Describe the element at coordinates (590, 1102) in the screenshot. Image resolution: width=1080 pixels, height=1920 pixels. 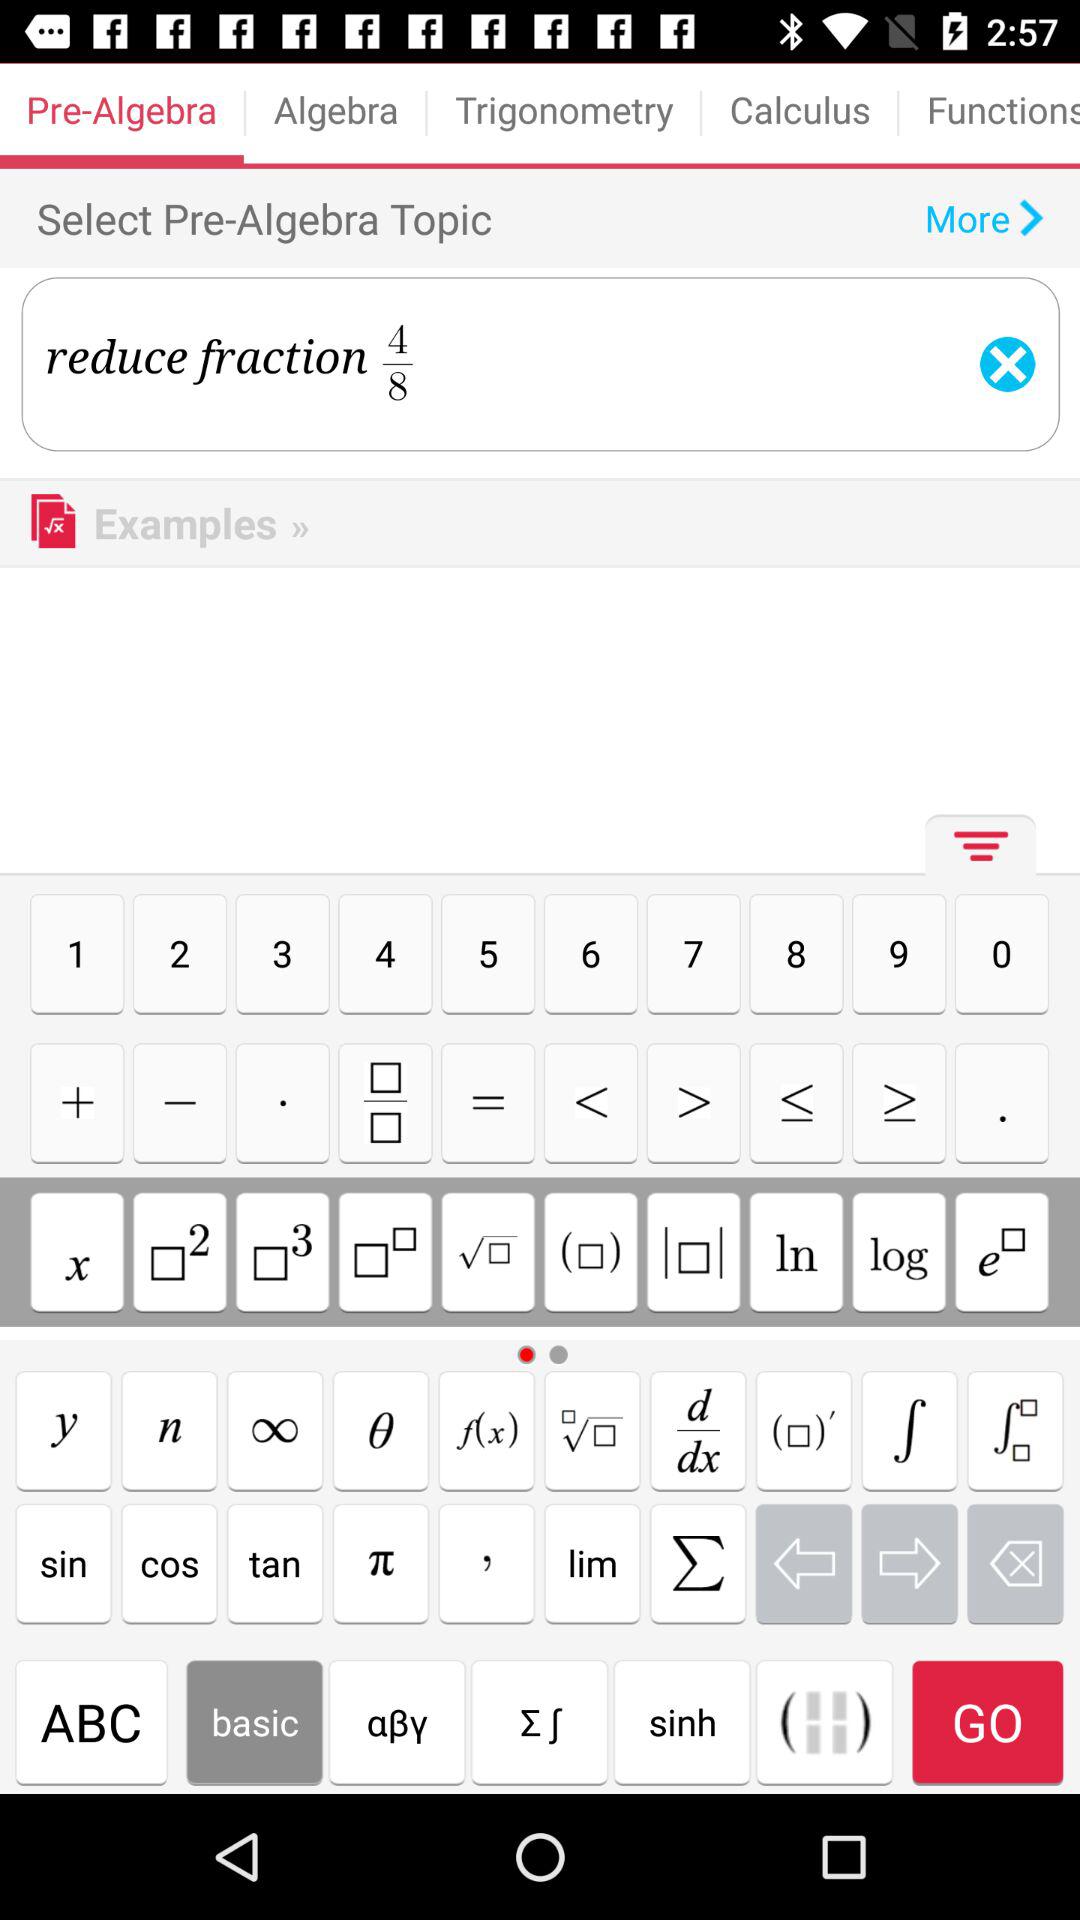
I see `less then sign` at that location.